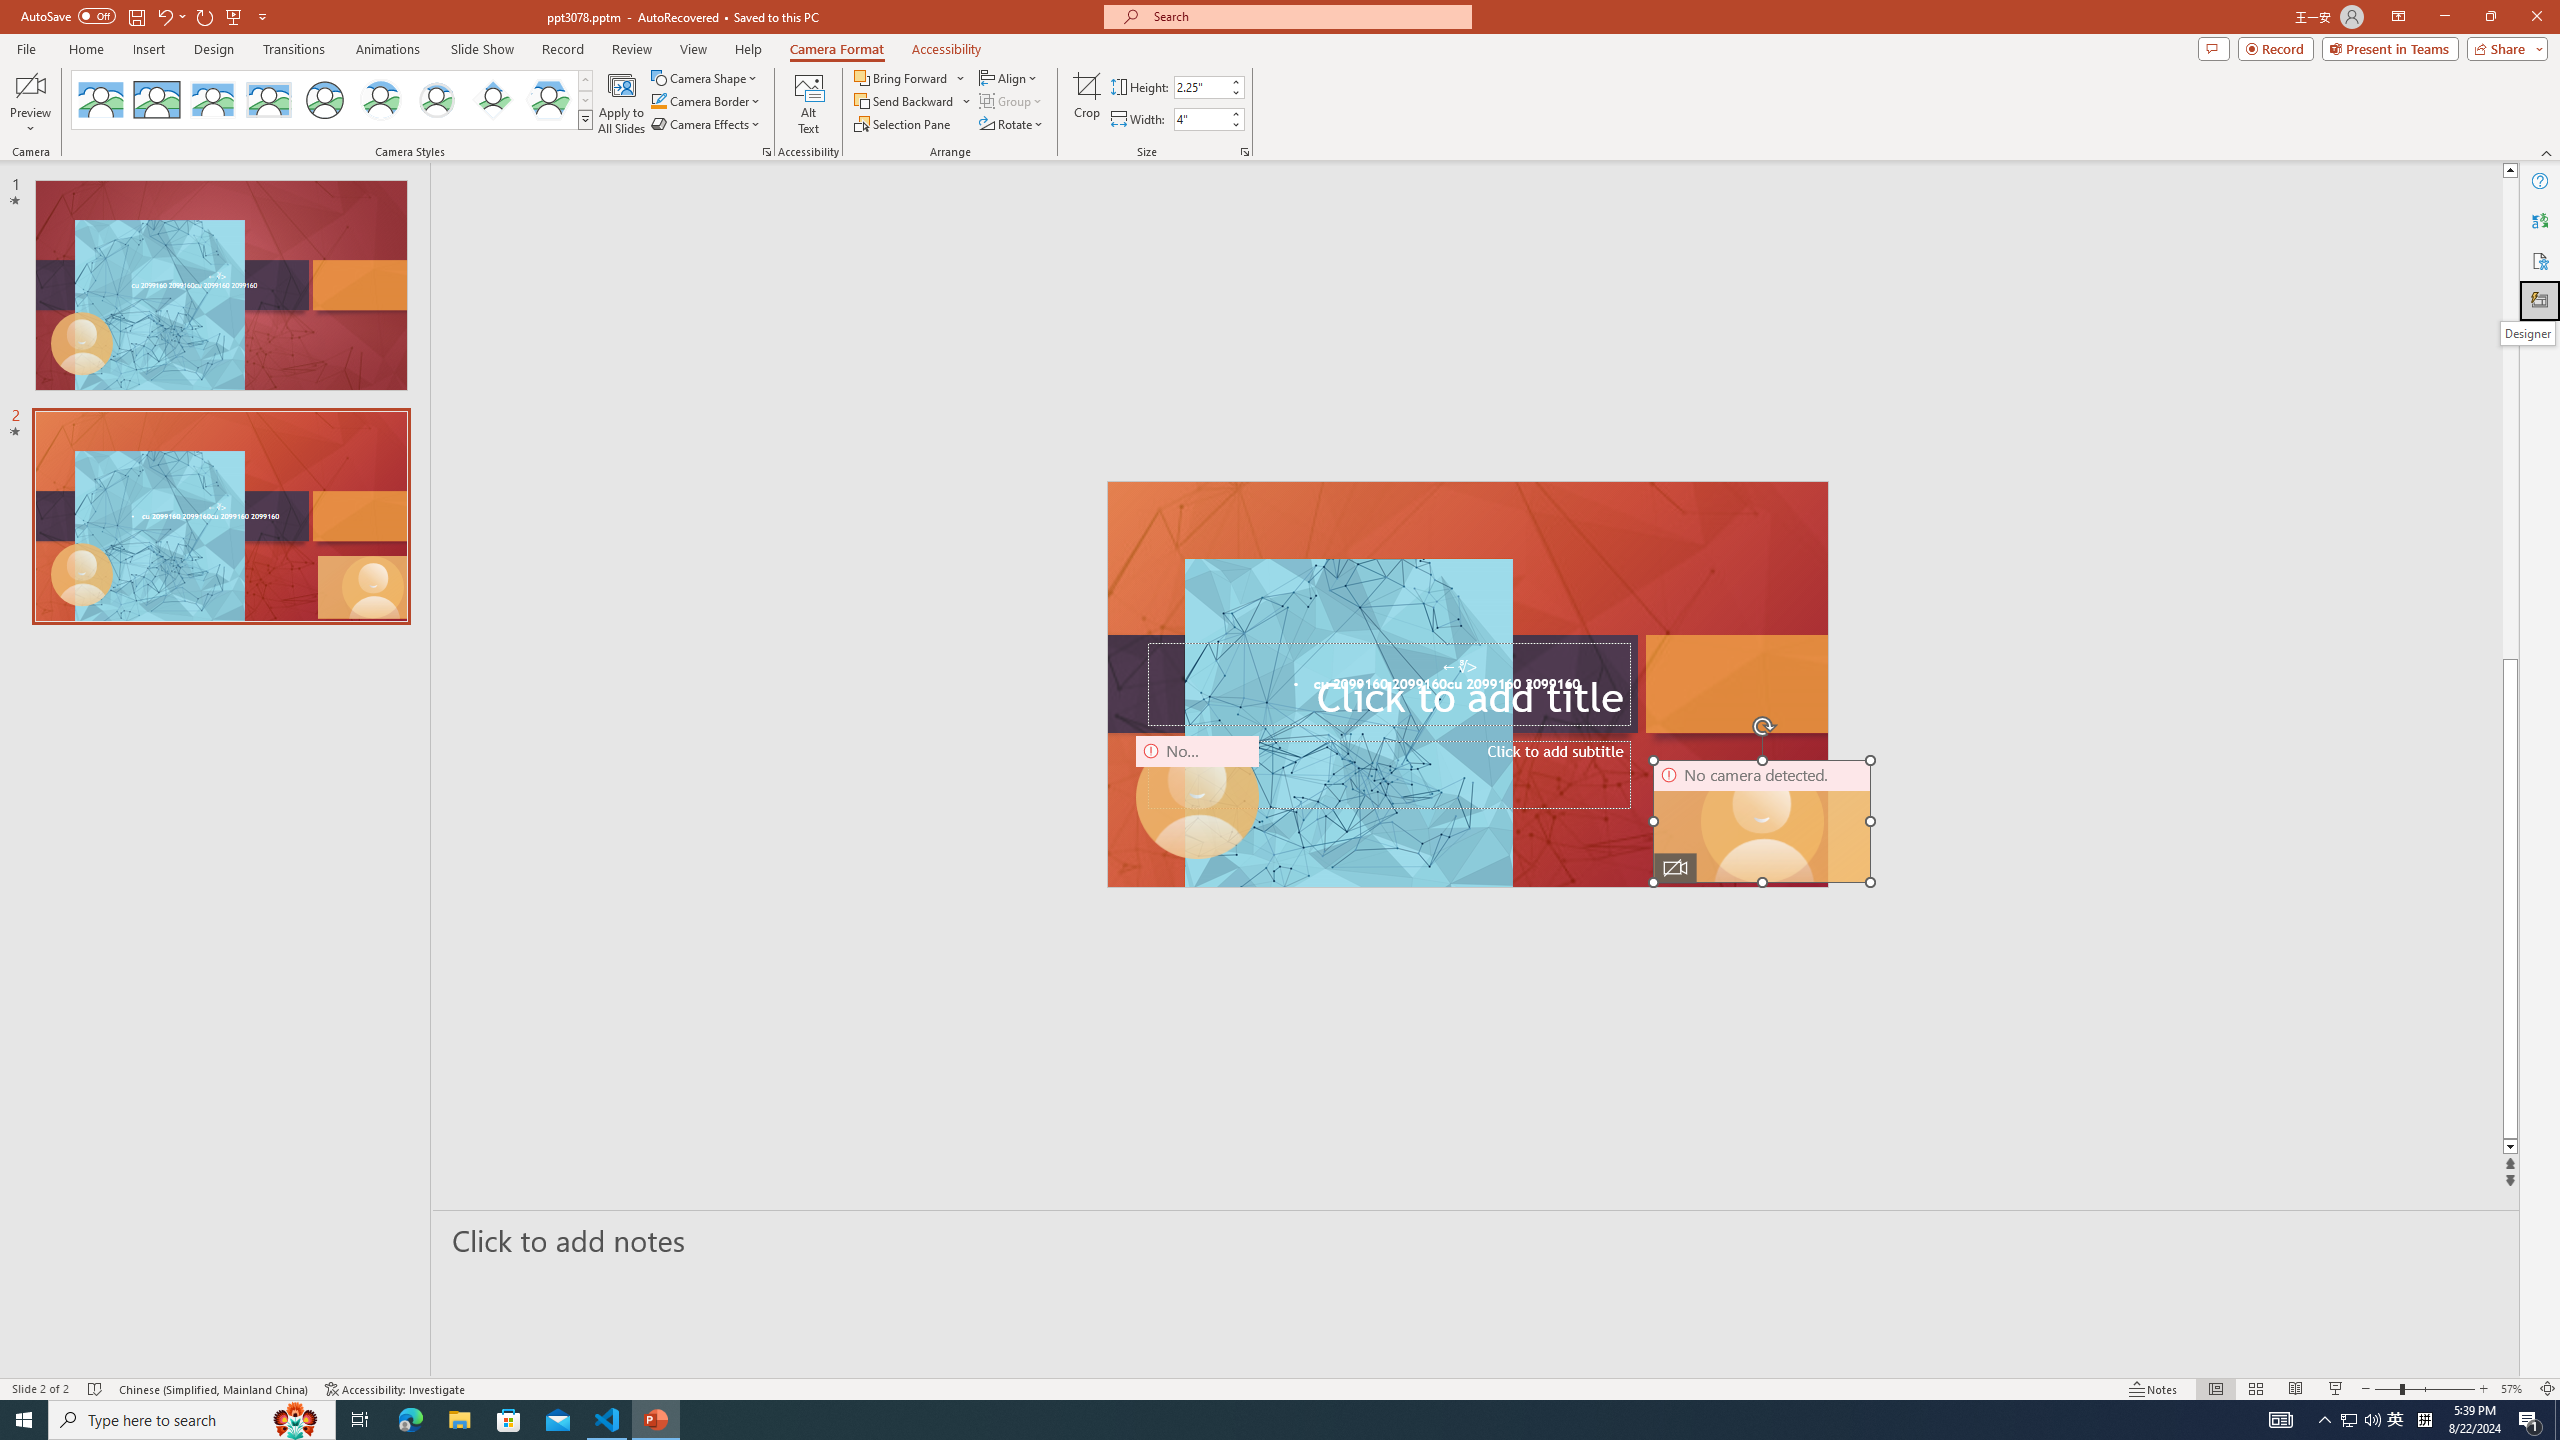  What do you see at coordinates (494, 100) in the screenshot?
I see `Center Shadow Diamond` at bounding box center [494, 100].